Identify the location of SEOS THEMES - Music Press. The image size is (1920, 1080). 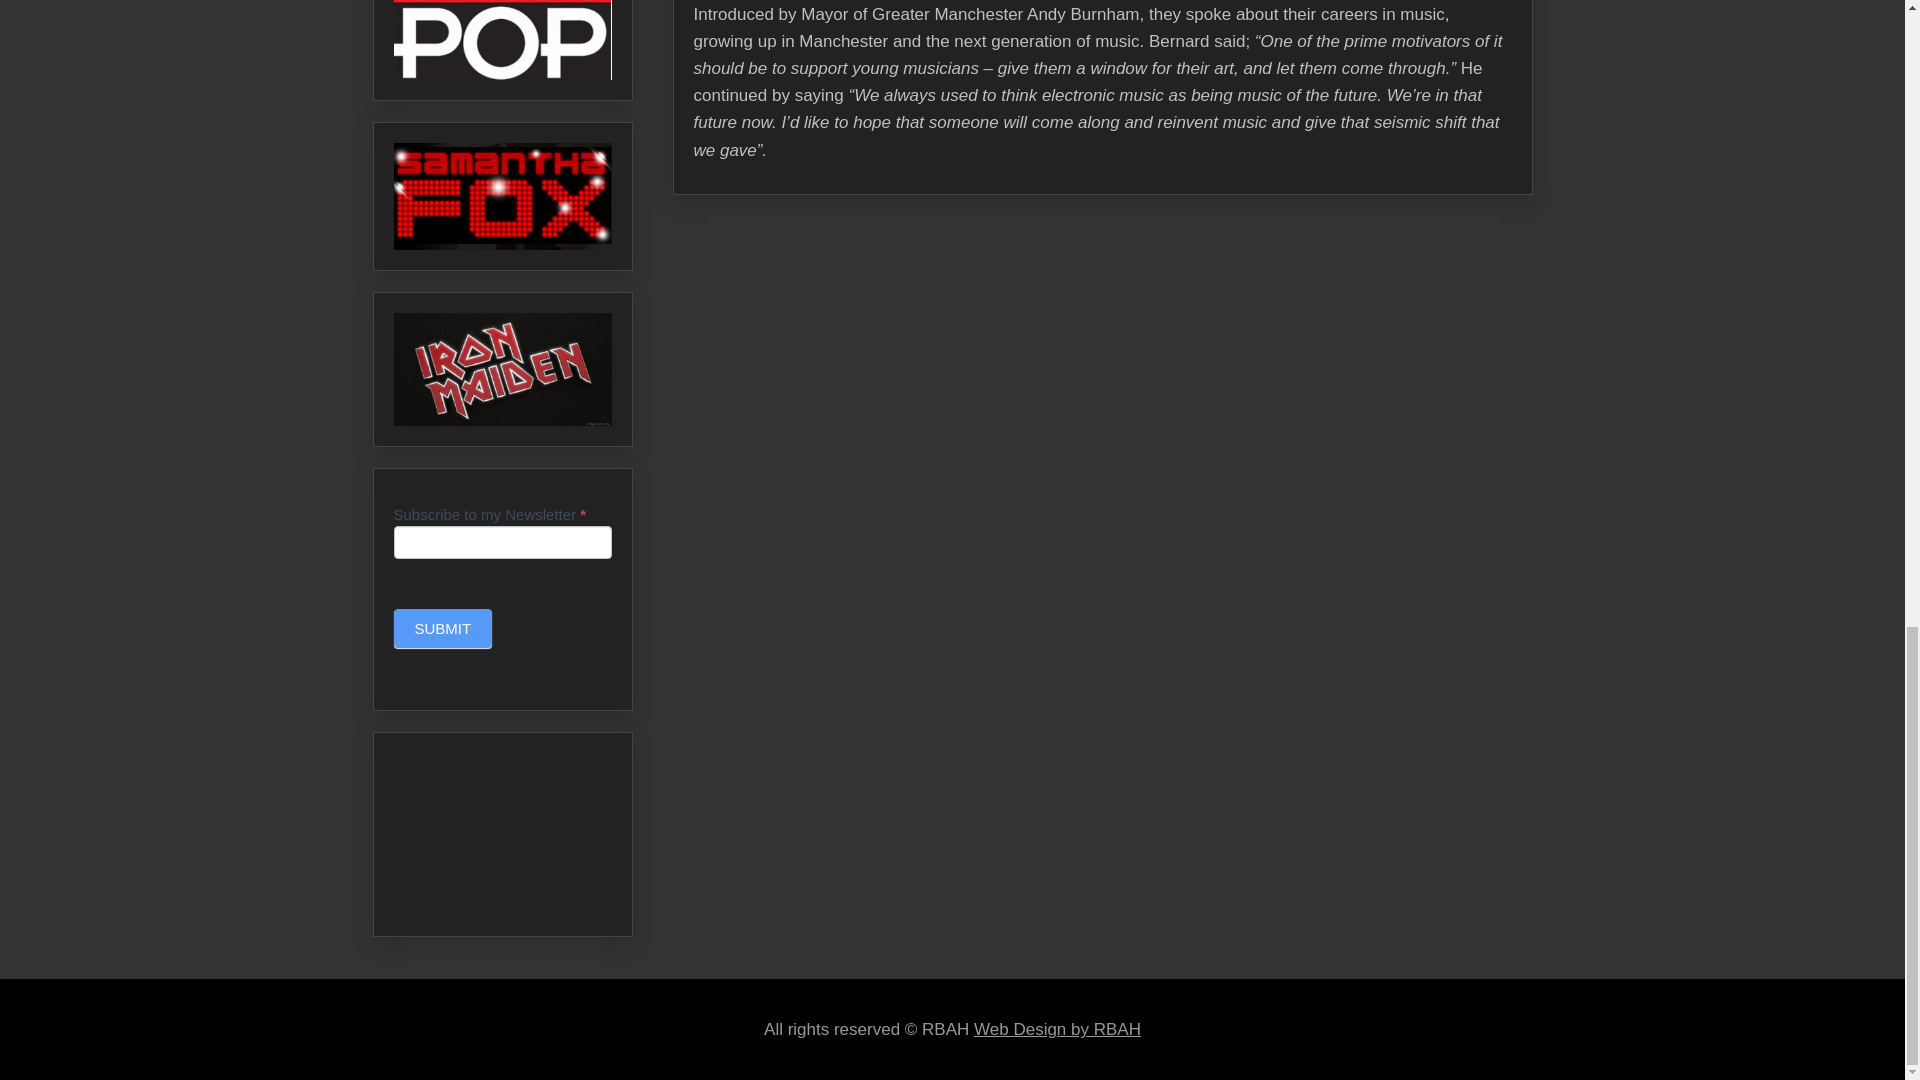
(1056, 1028).